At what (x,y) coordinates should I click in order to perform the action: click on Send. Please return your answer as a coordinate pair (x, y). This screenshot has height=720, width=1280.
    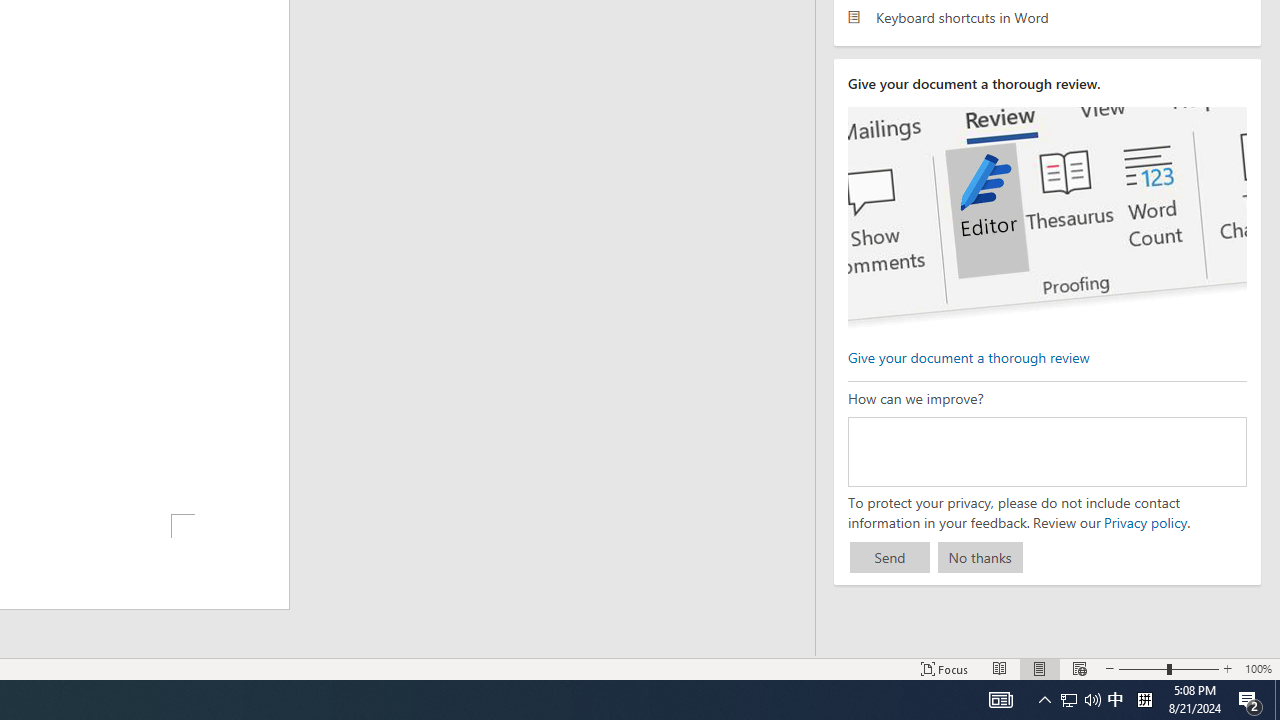
    Looking at the image, I should click on (890, 558).